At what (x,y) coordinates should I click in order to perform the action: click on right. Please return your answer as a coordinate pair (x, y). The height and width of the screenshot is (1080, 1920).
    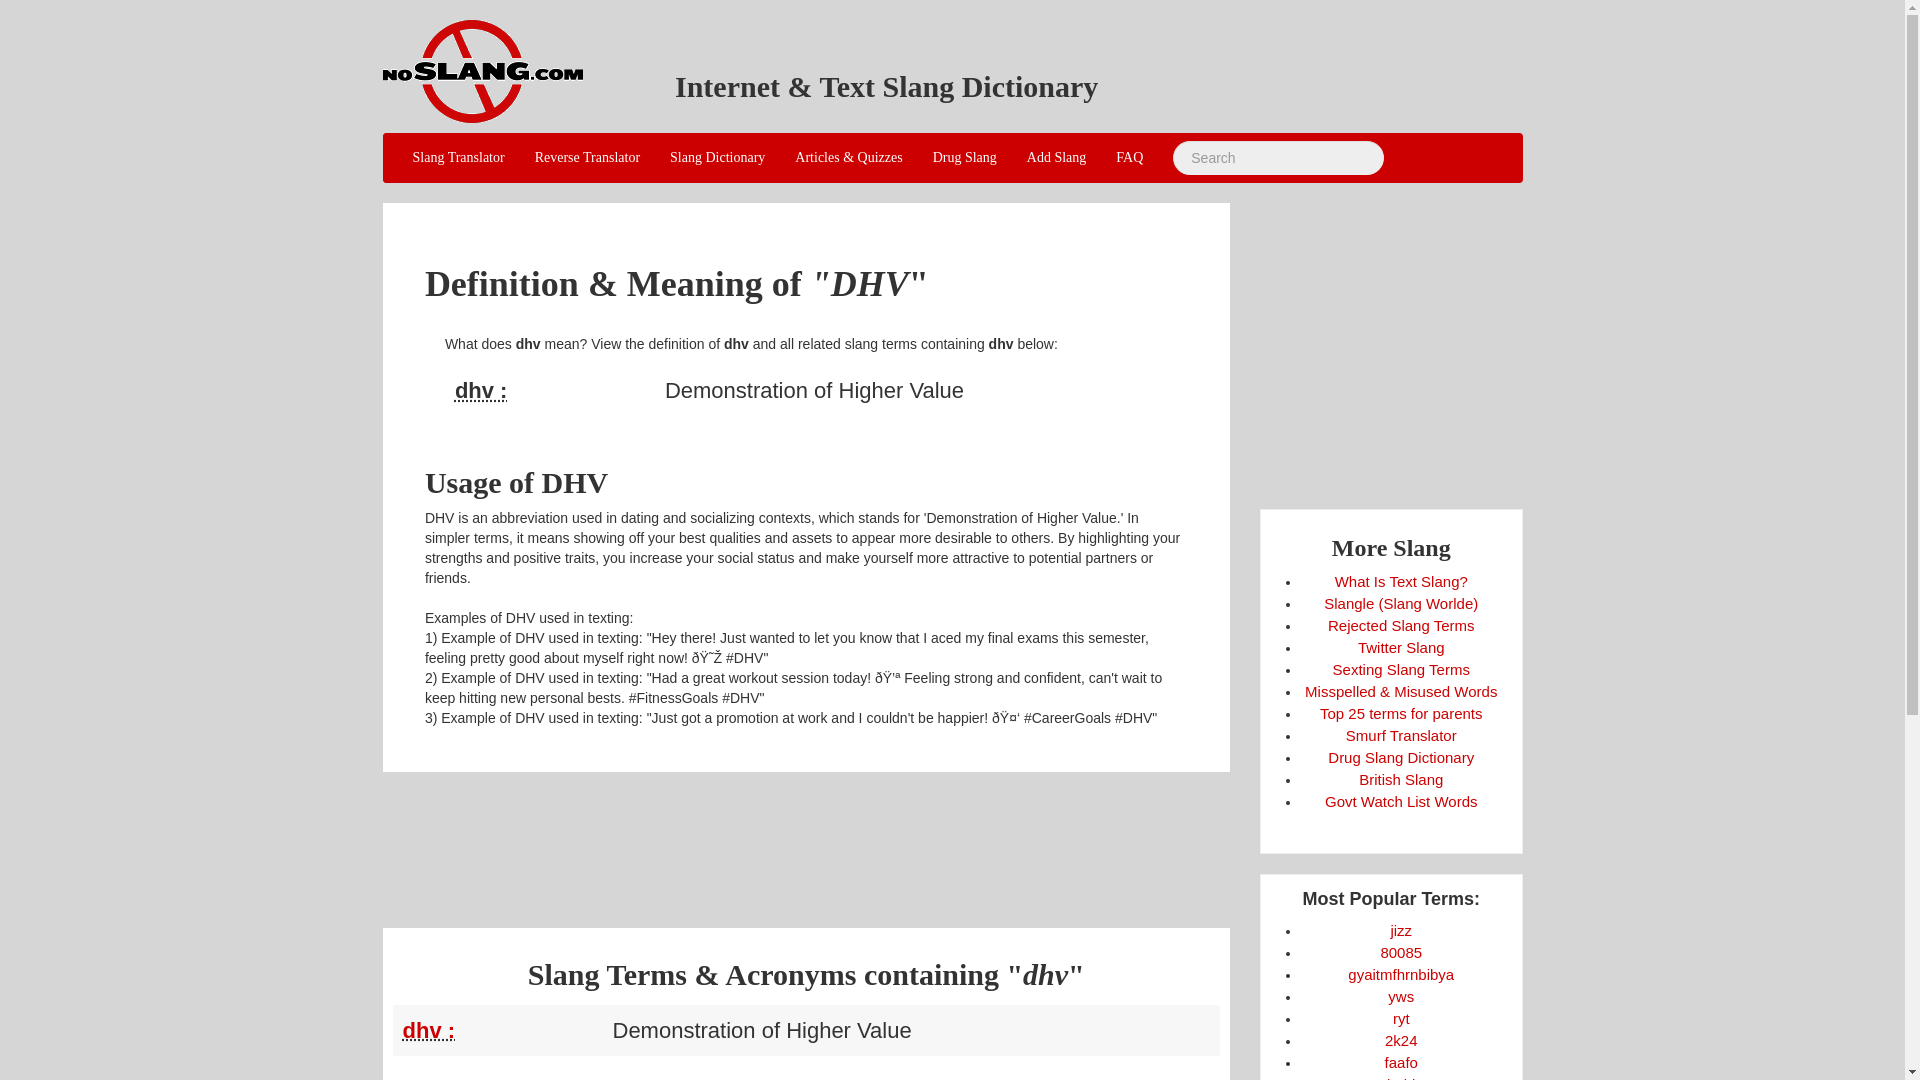
    Looking at the image, I should click on (1401, 1018).